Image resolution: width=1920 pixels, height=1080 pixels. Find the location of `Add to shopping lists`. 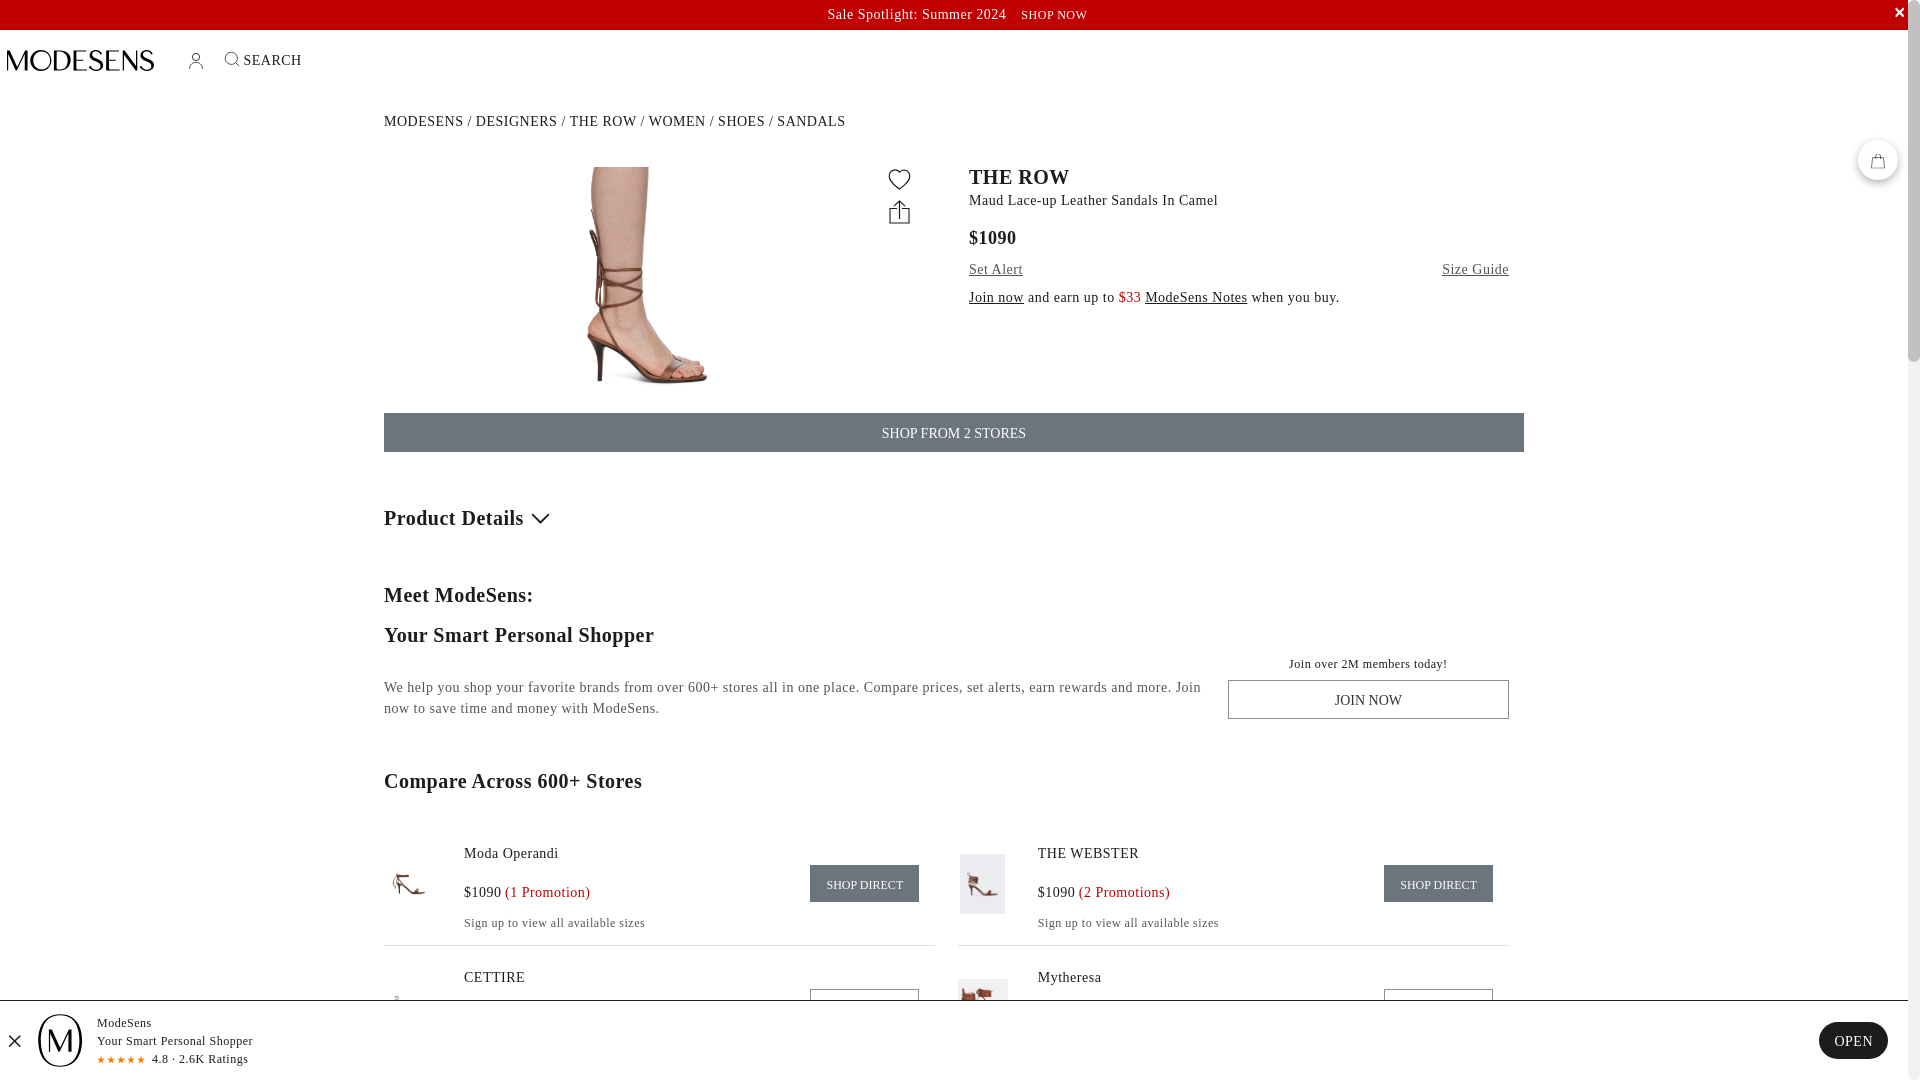

Add to shopping lists is located at coordinates (900, 180).